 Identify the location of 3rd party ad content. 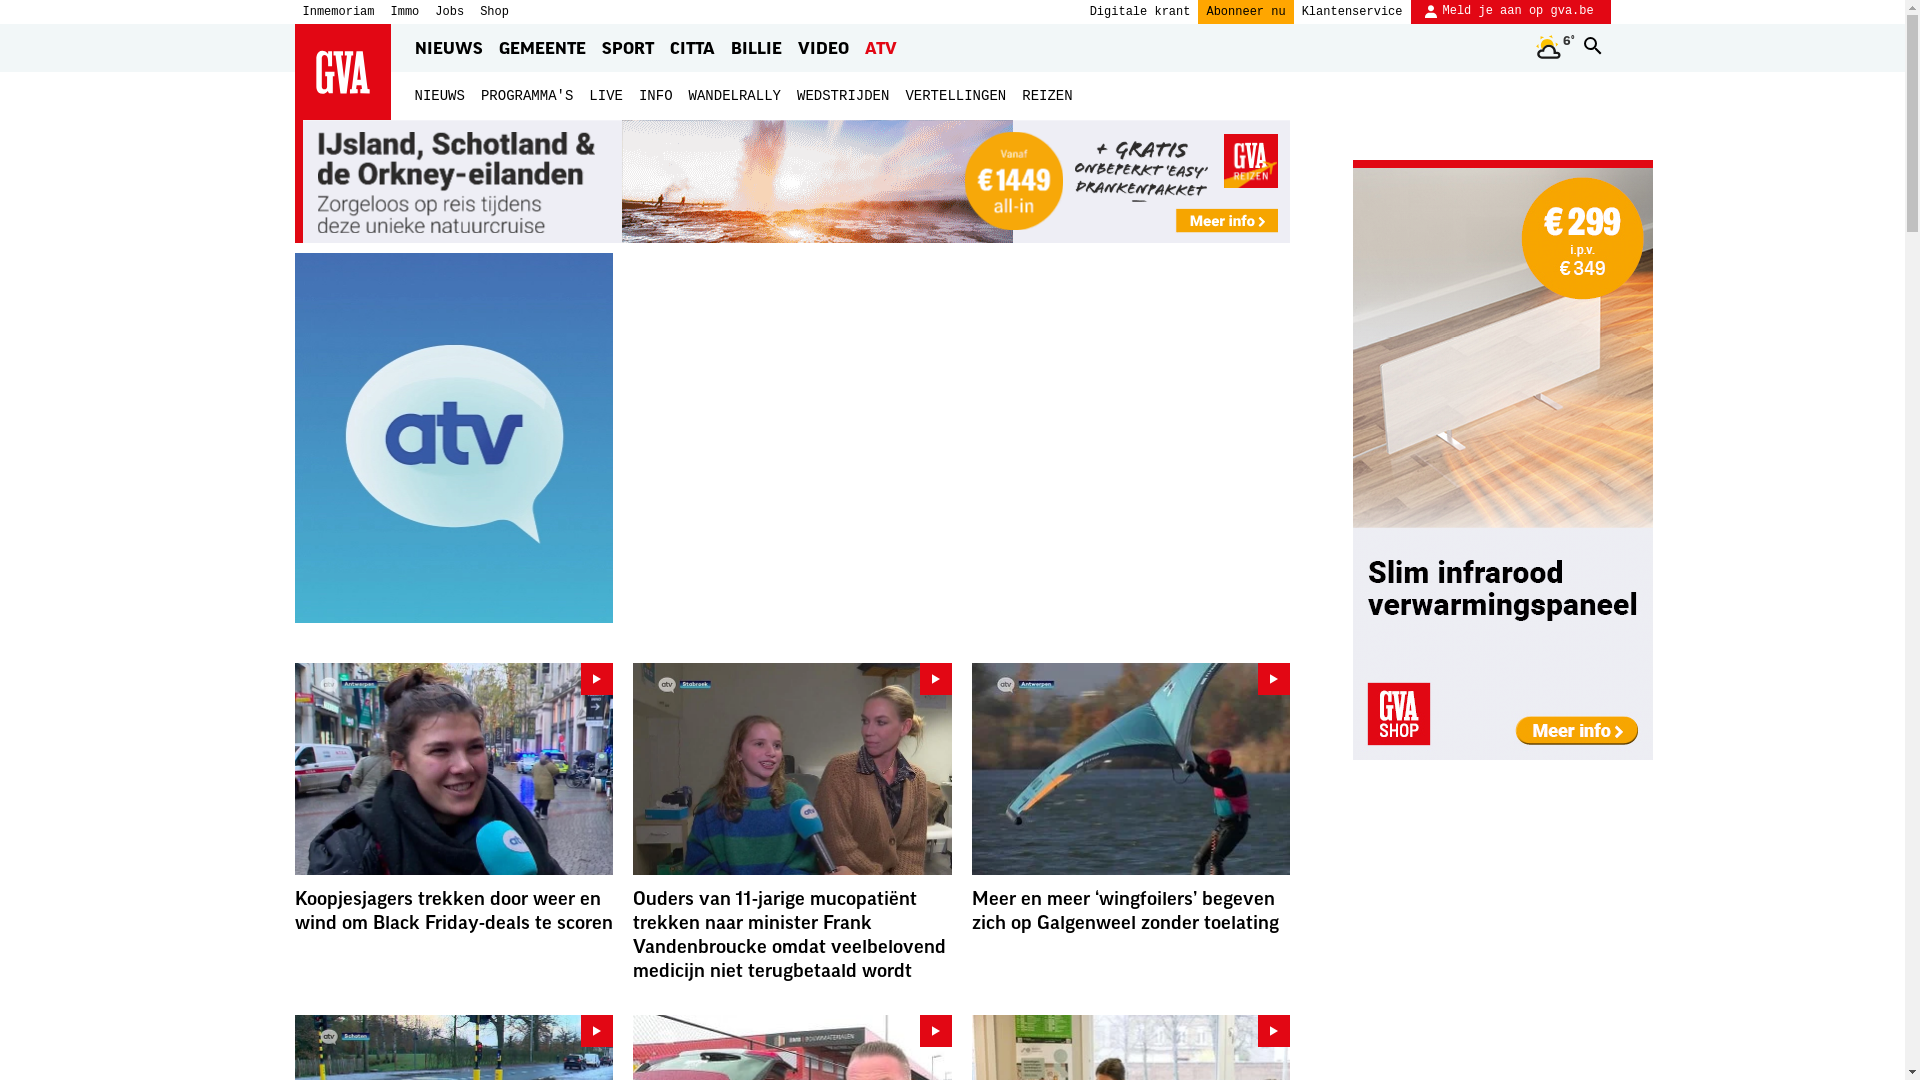
(1503, 460).